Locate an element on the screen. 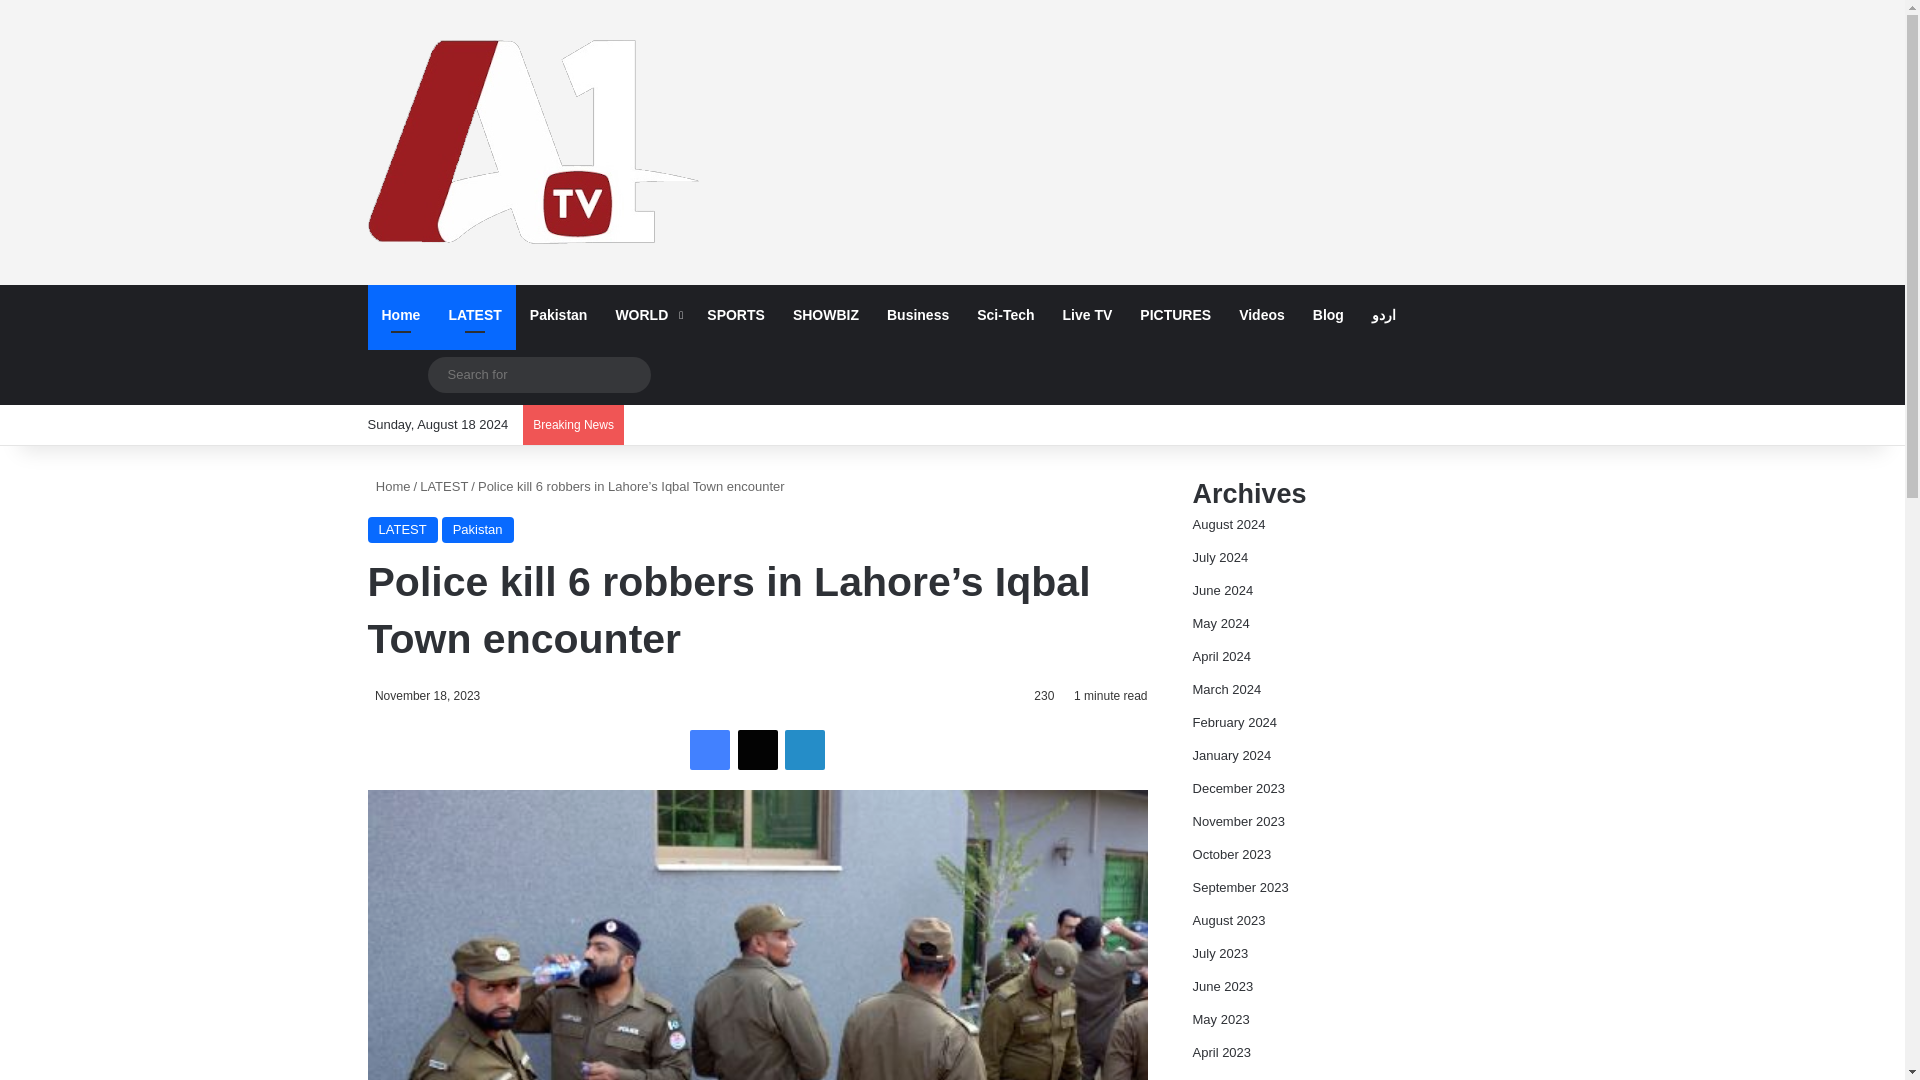  LATEST is located at coordinates (444, 486).